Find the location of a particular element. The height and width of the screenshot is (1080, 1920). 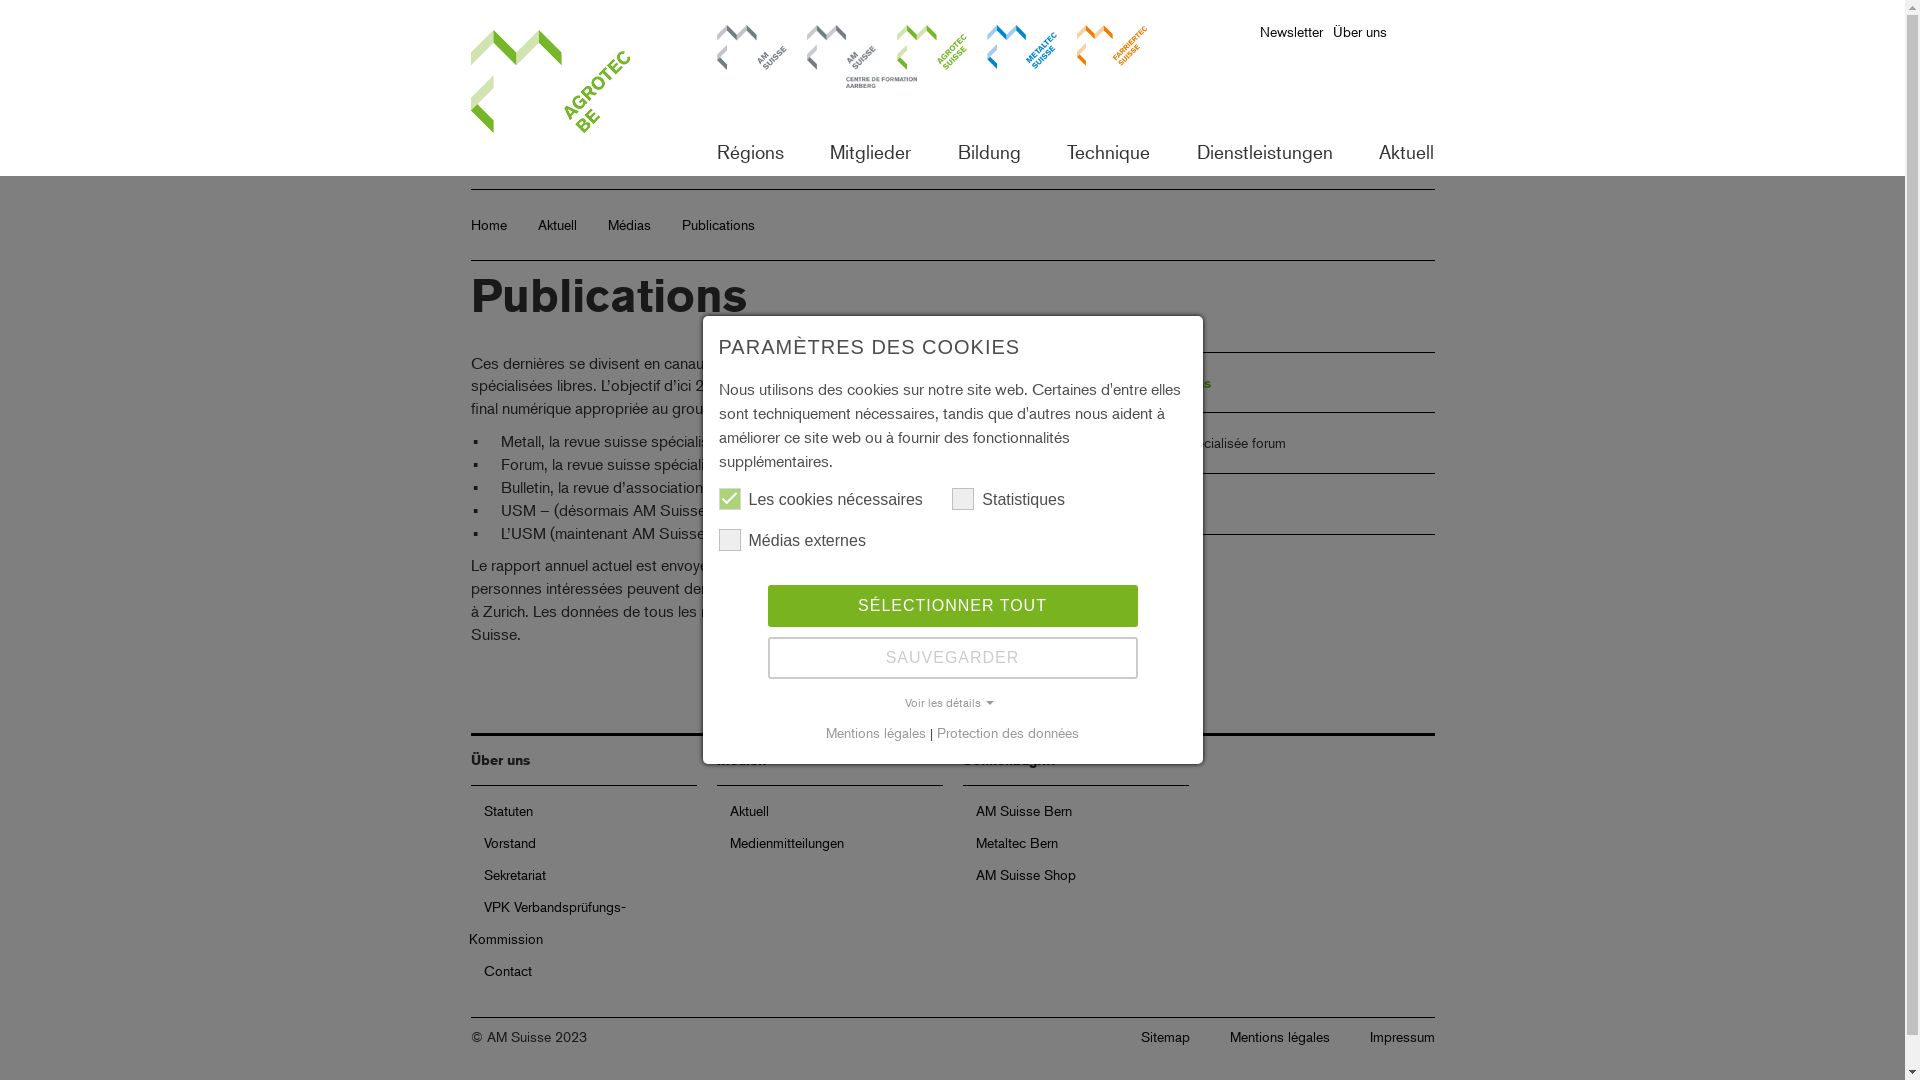

Publications is located at coordinates (718, 224).